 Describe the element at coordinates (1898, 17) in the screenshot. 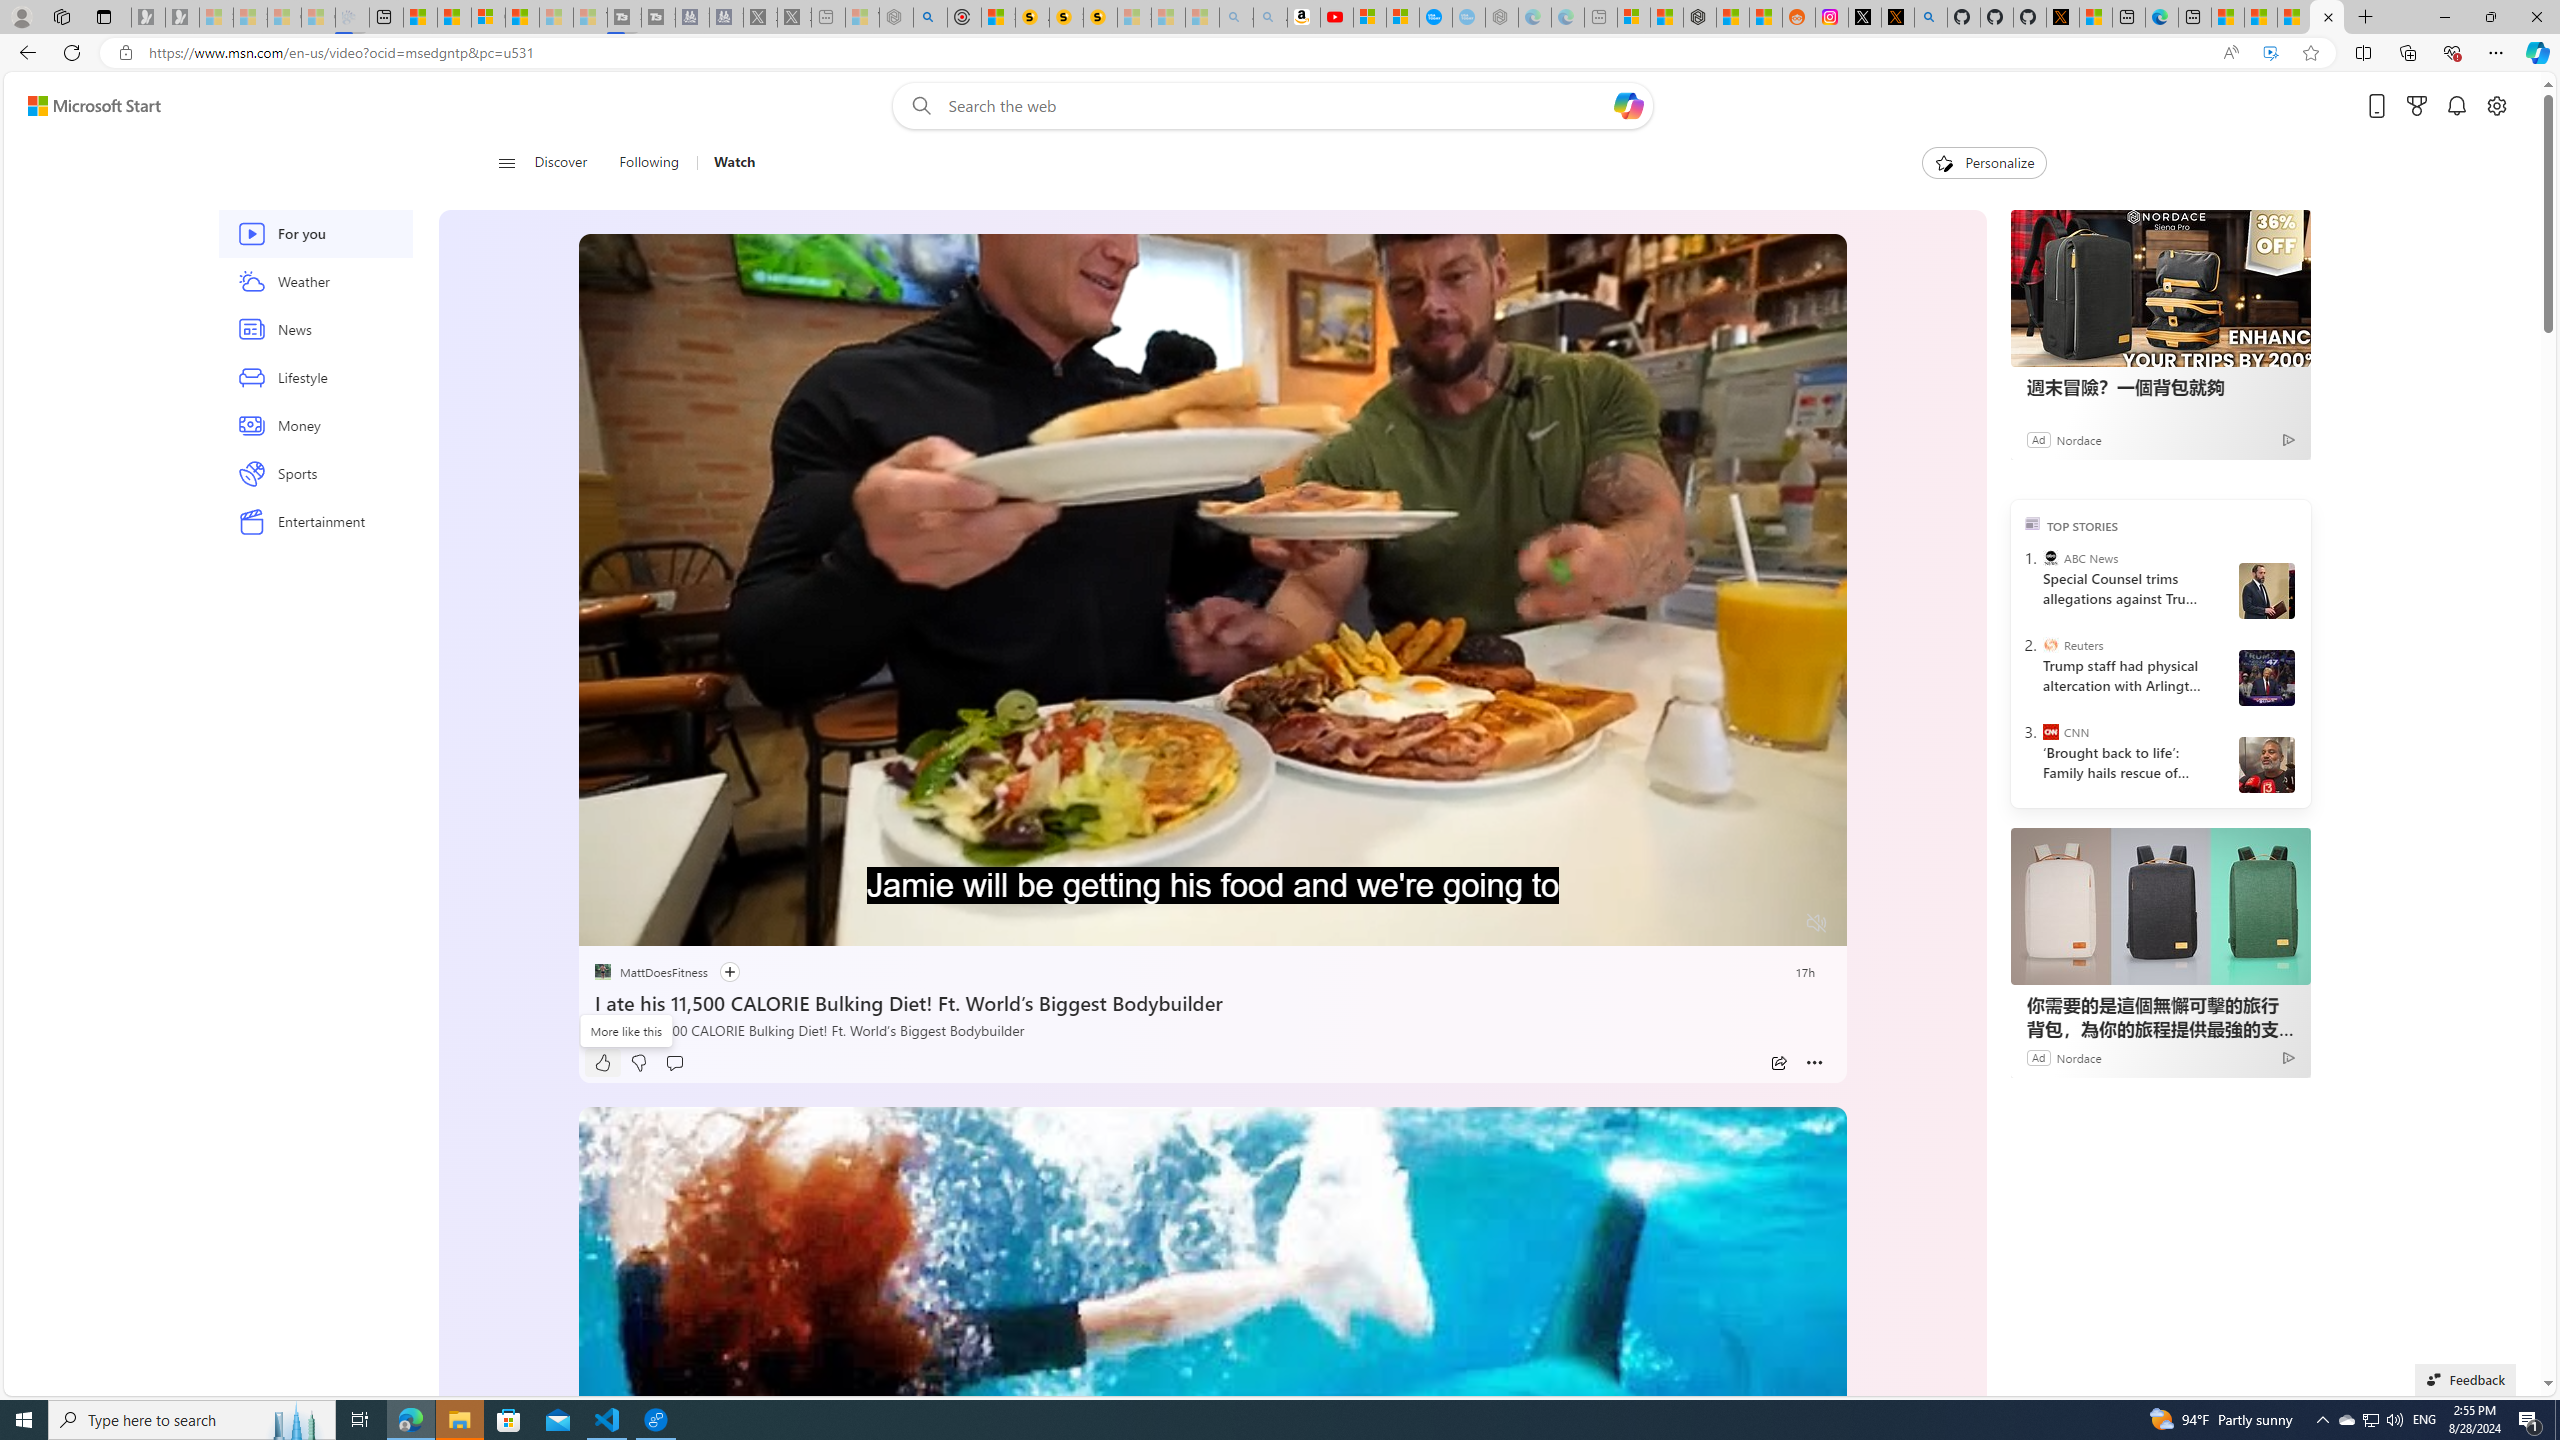

I see `help.x.com | 524: A timeout occurred` at that location.